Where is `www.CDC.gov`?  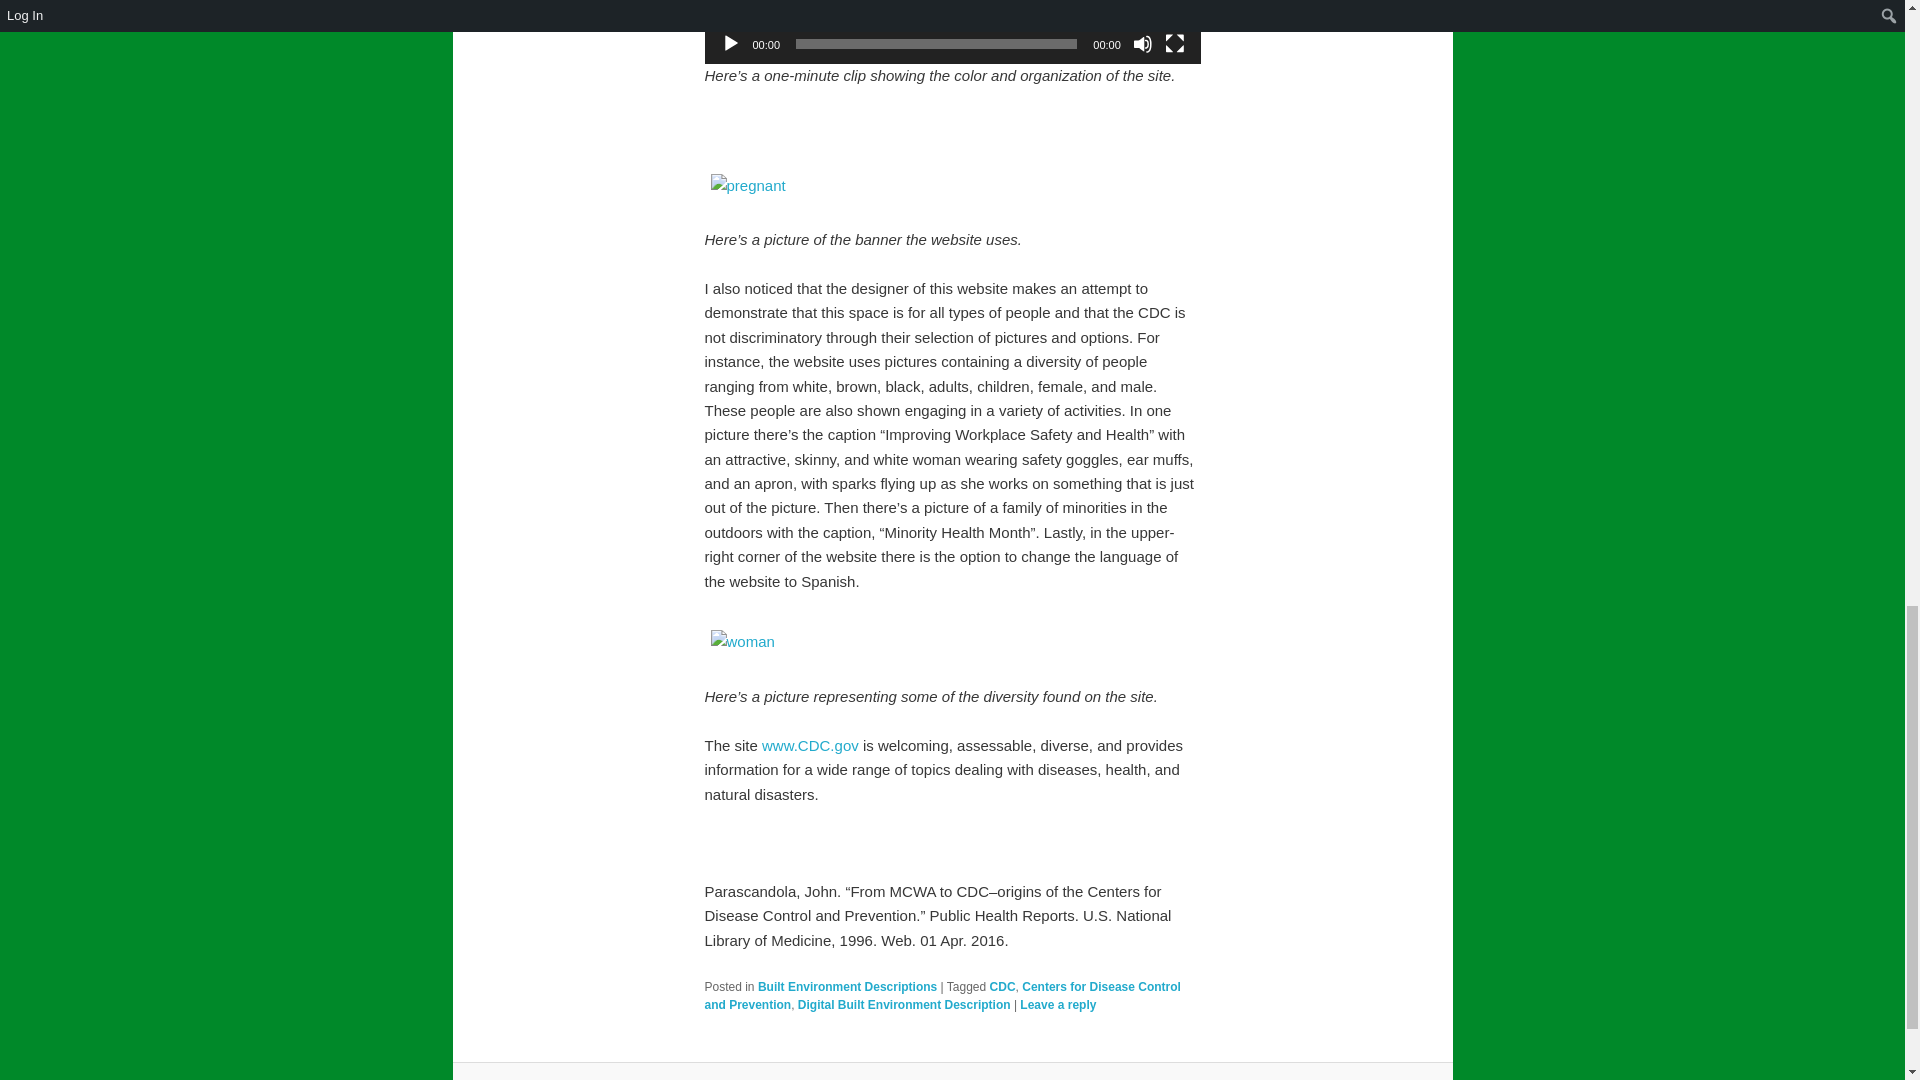 www.CDC.gov is located at coordinates (810, 744).